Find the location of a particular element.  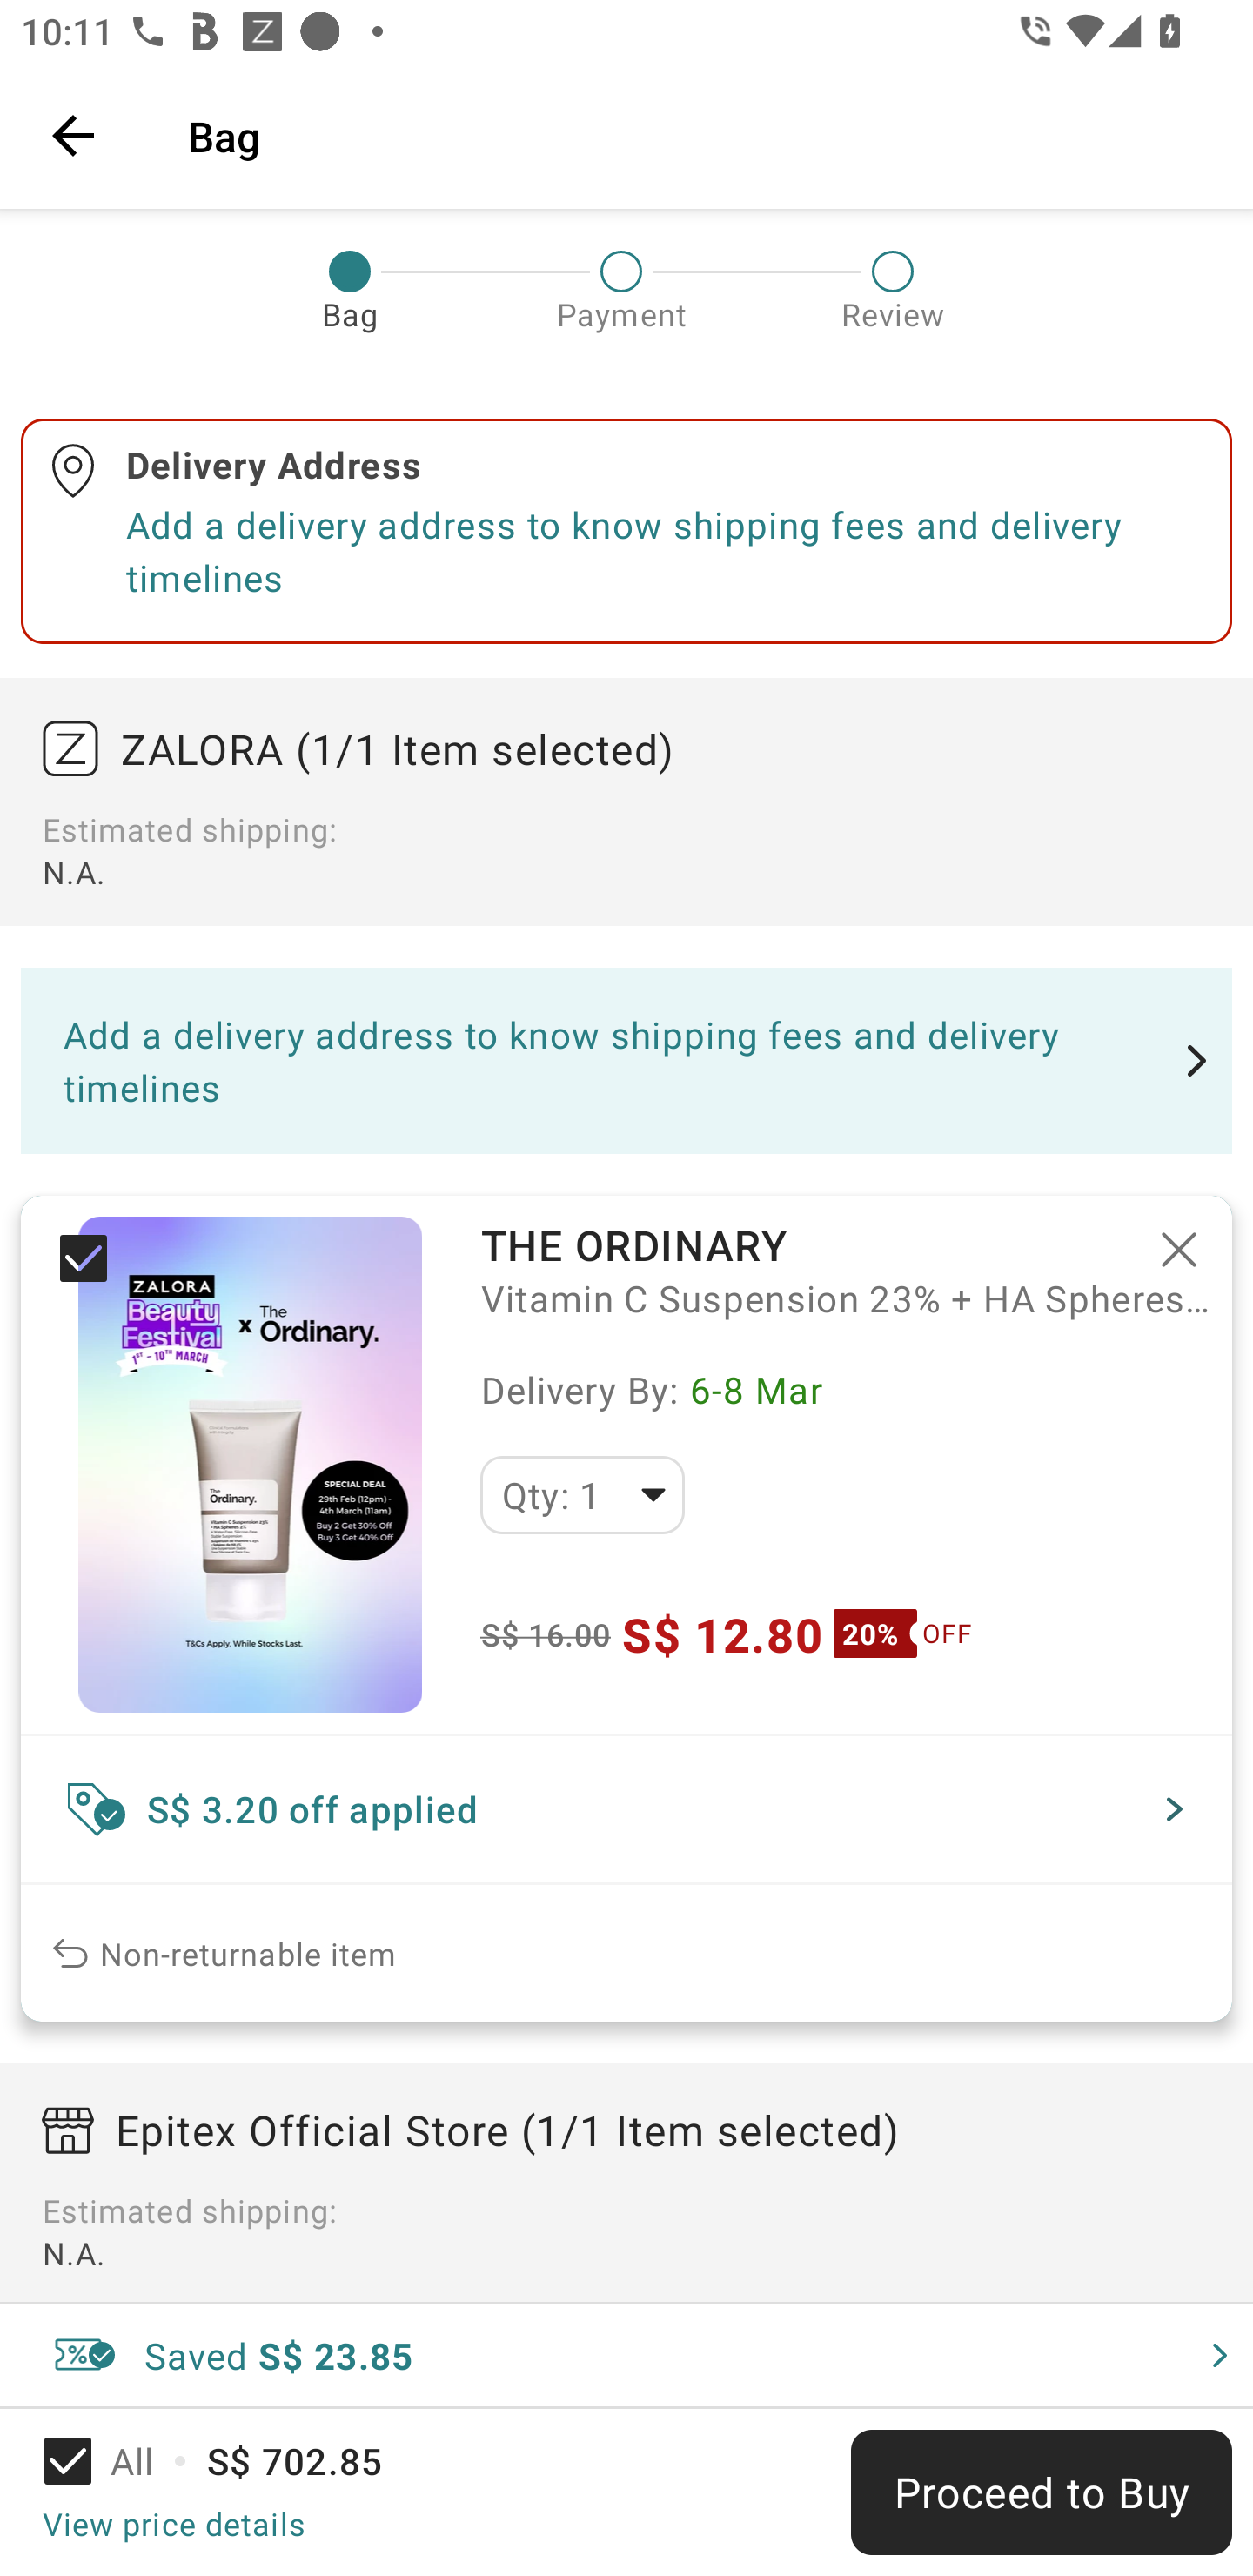

S$ 3.20 off applied is located at coordinates (626, 1809).